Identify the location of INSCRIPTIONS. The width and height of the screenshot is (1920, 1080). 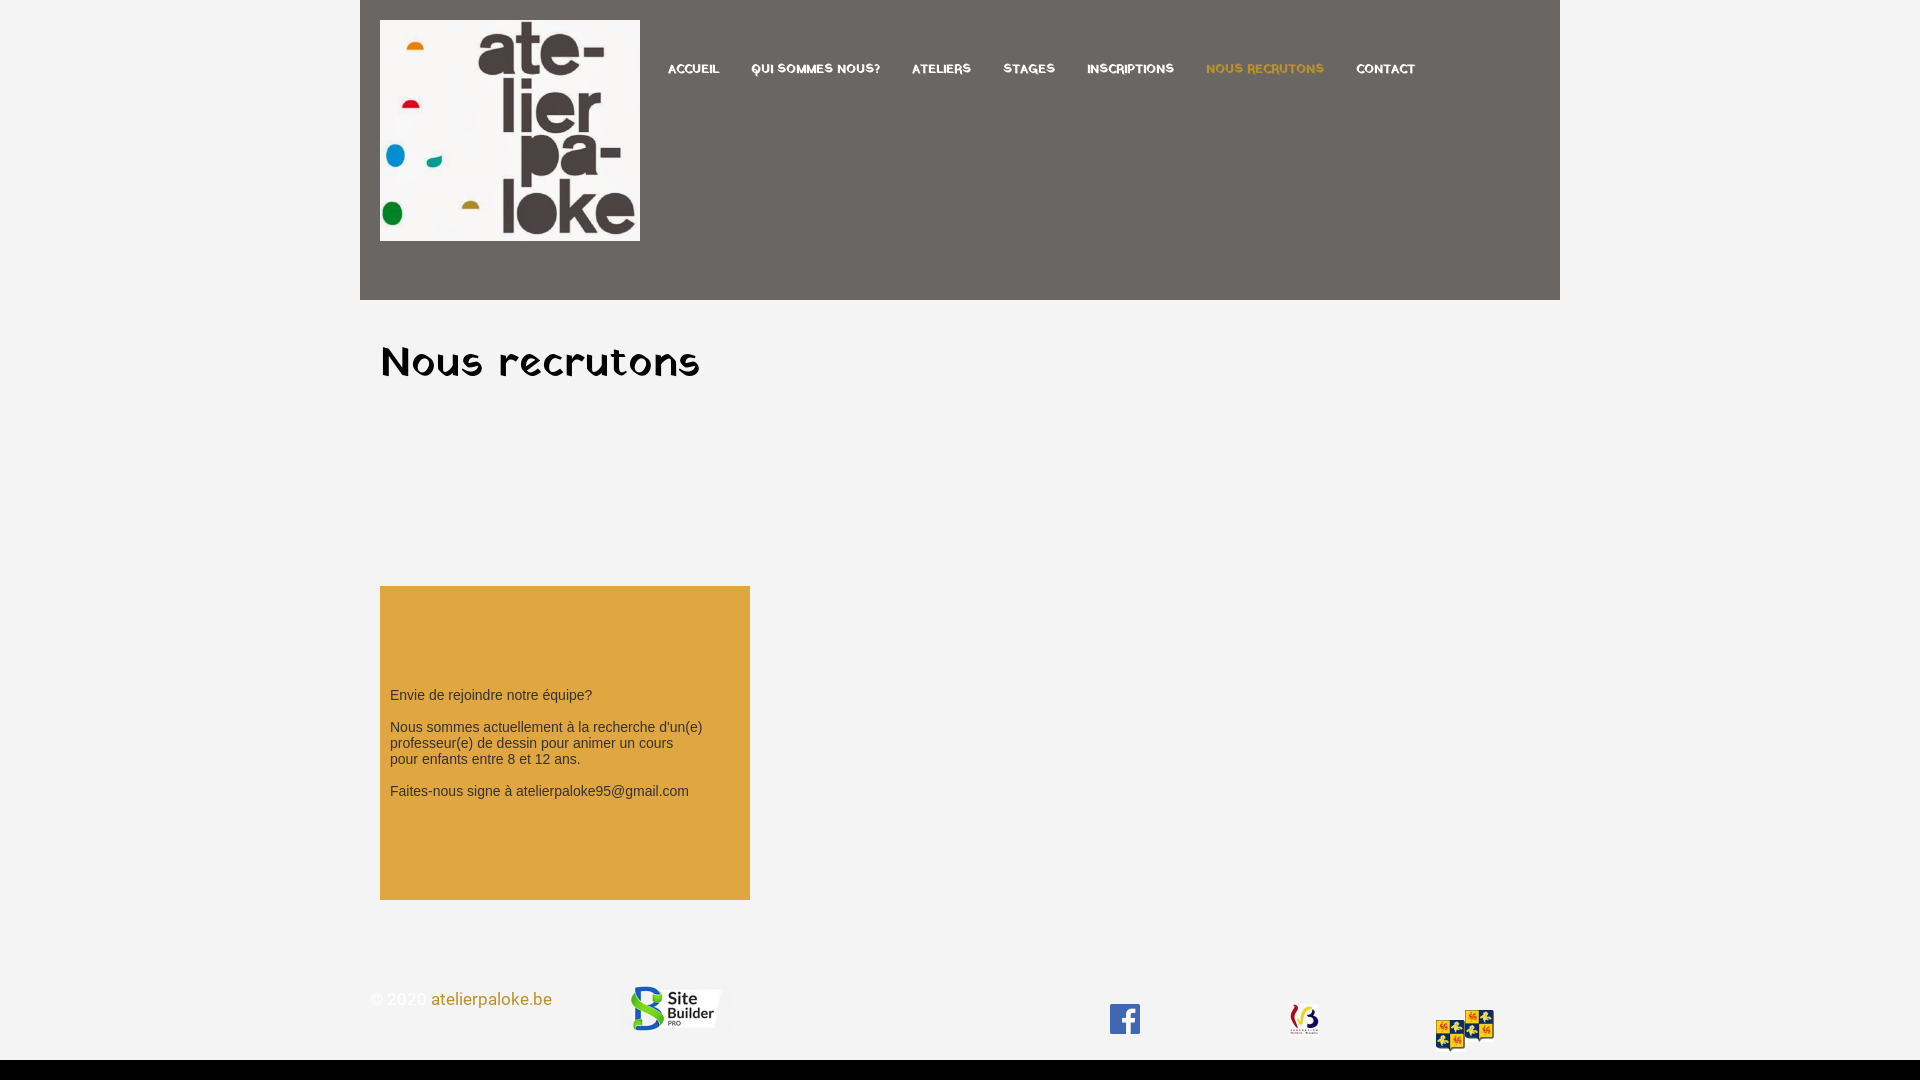
(1130, 72).